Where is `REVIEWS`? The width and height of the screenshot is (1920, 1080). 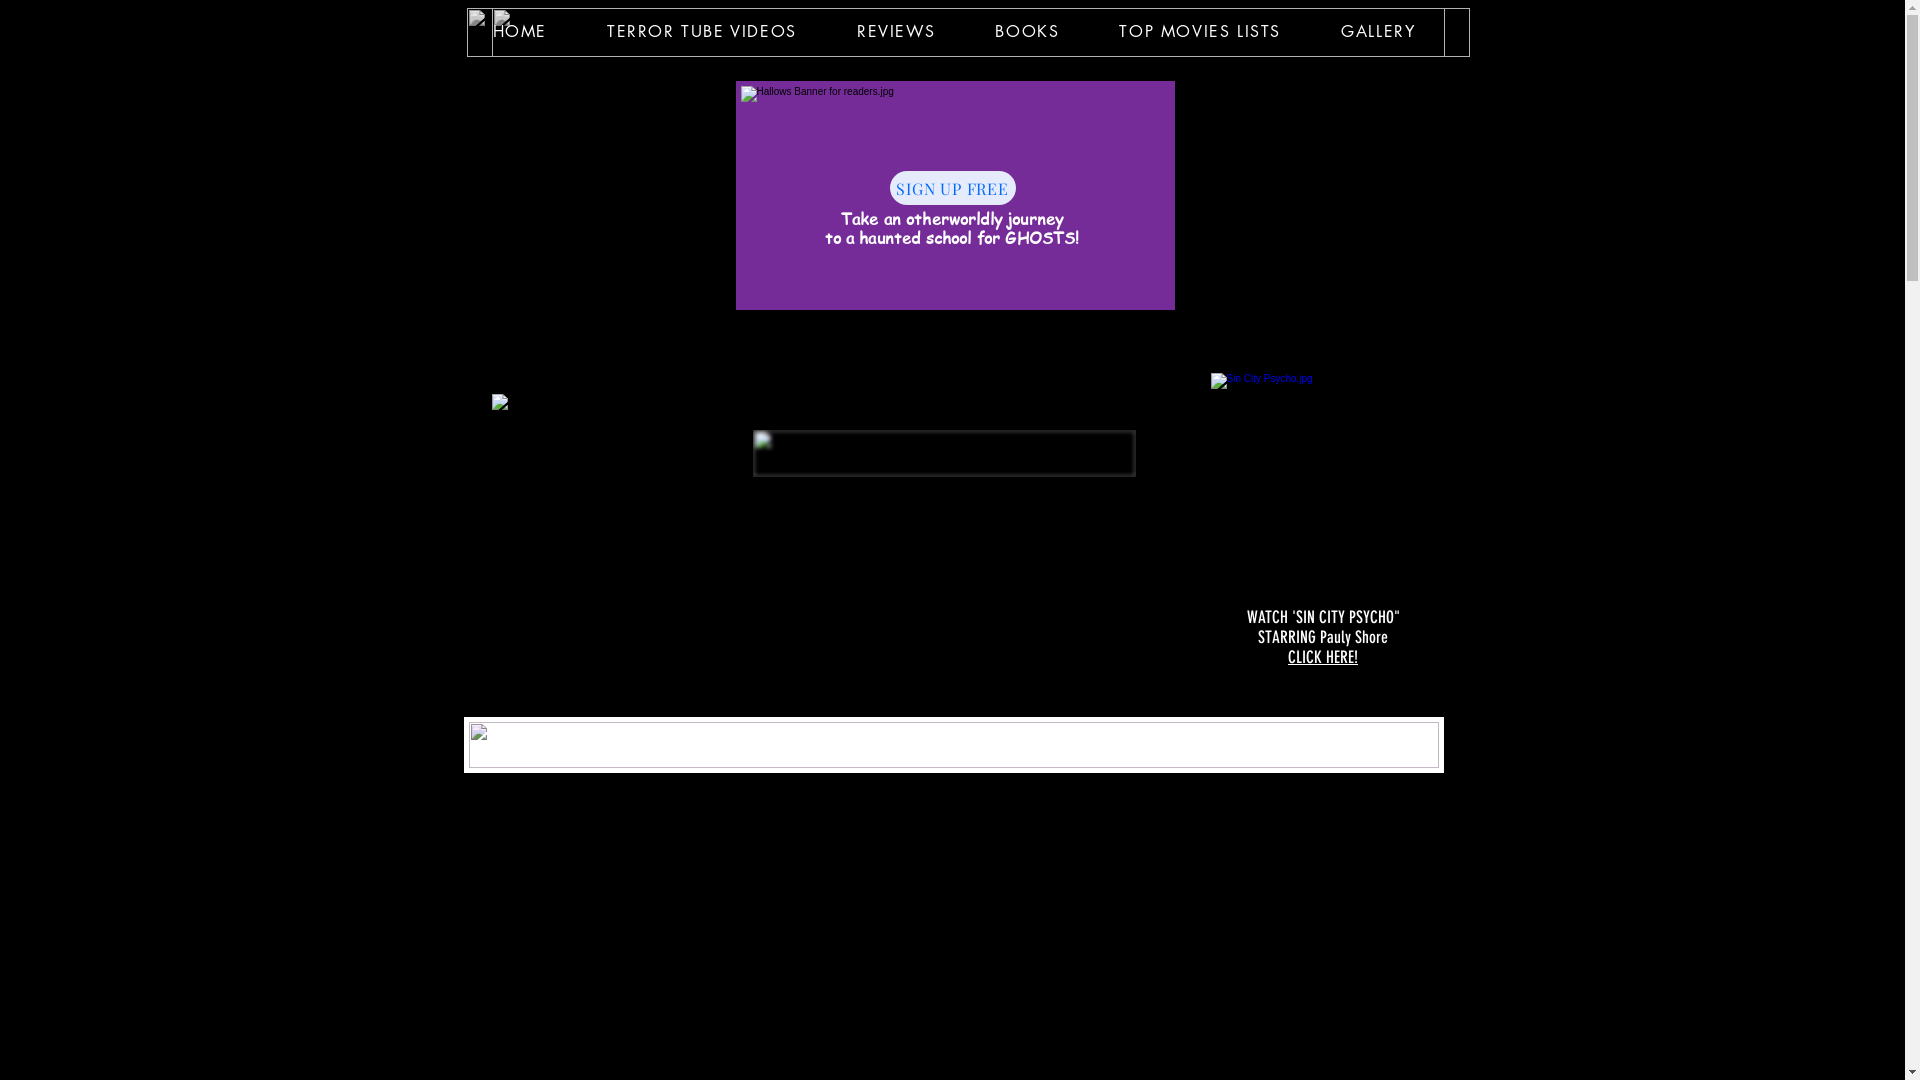
REVIEWS is located at coordinates (896, 32).